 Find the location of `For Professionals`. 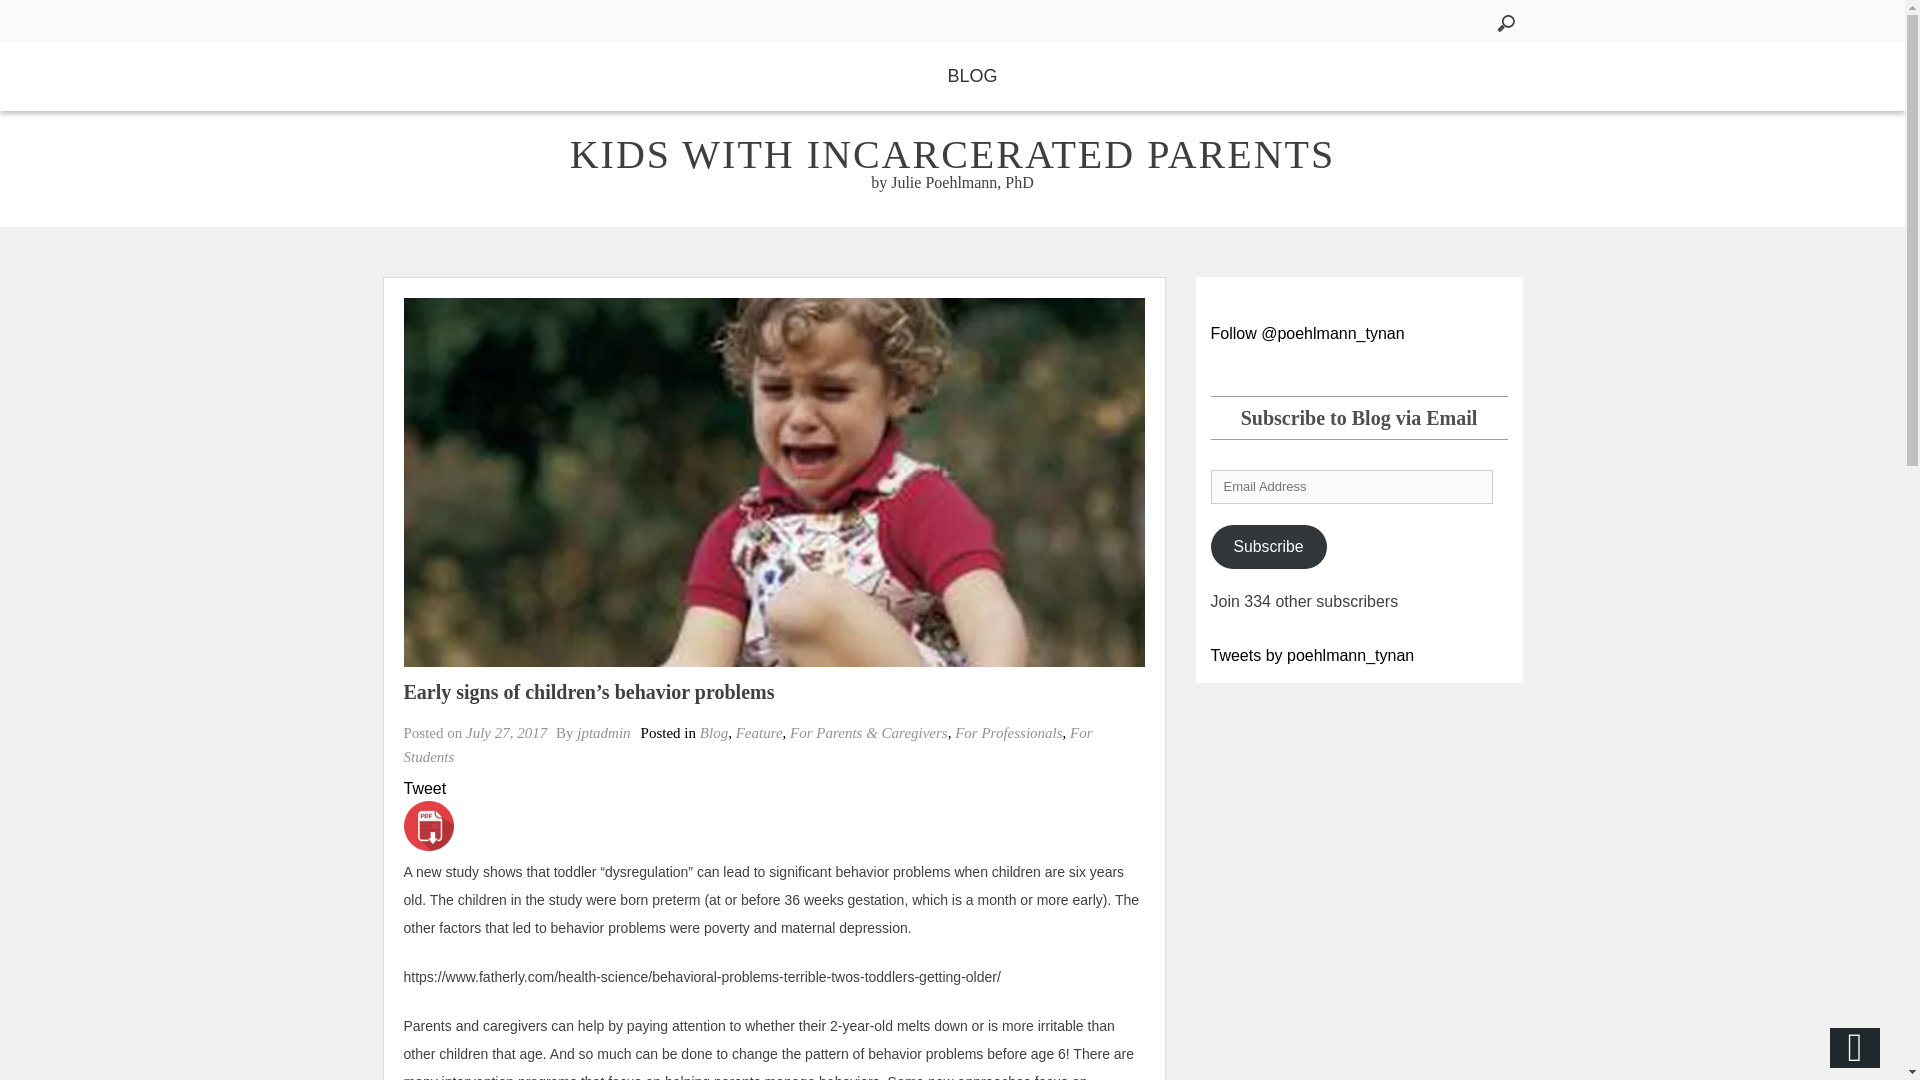

For Professionals is located at coordinates (1008, 732).